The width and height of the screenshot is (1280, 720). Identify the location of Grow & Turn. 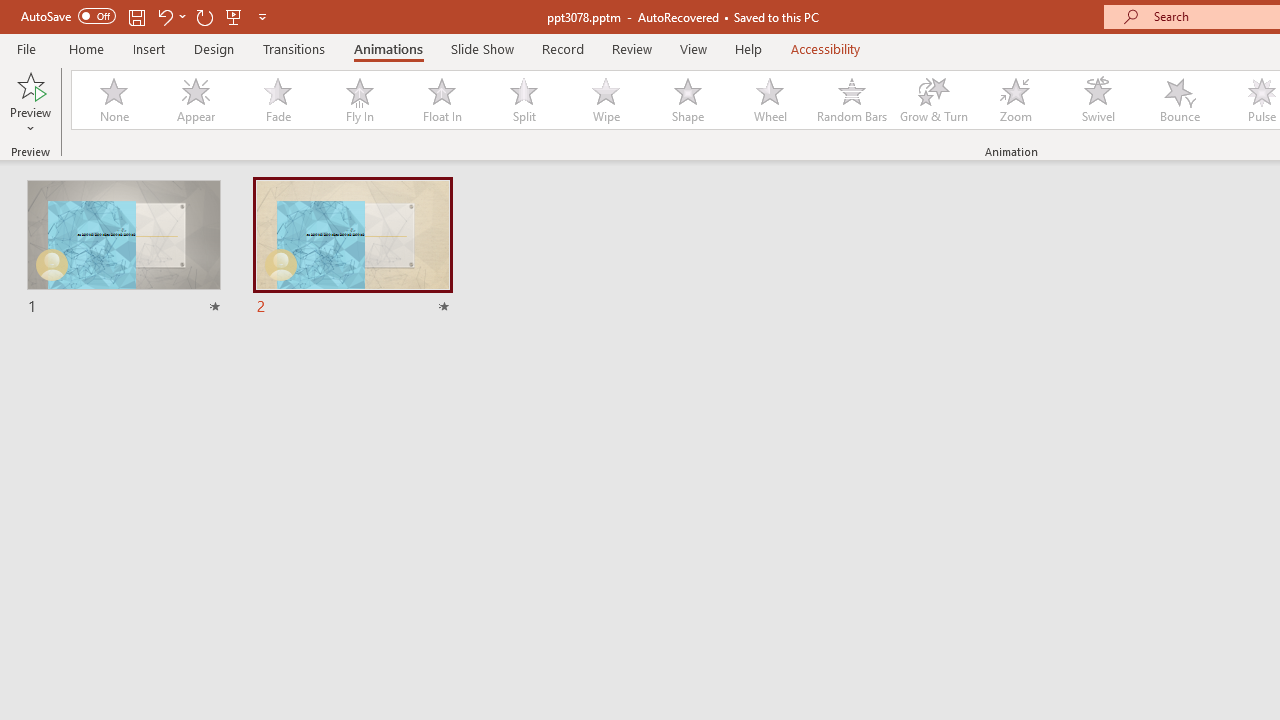
(934, 100).